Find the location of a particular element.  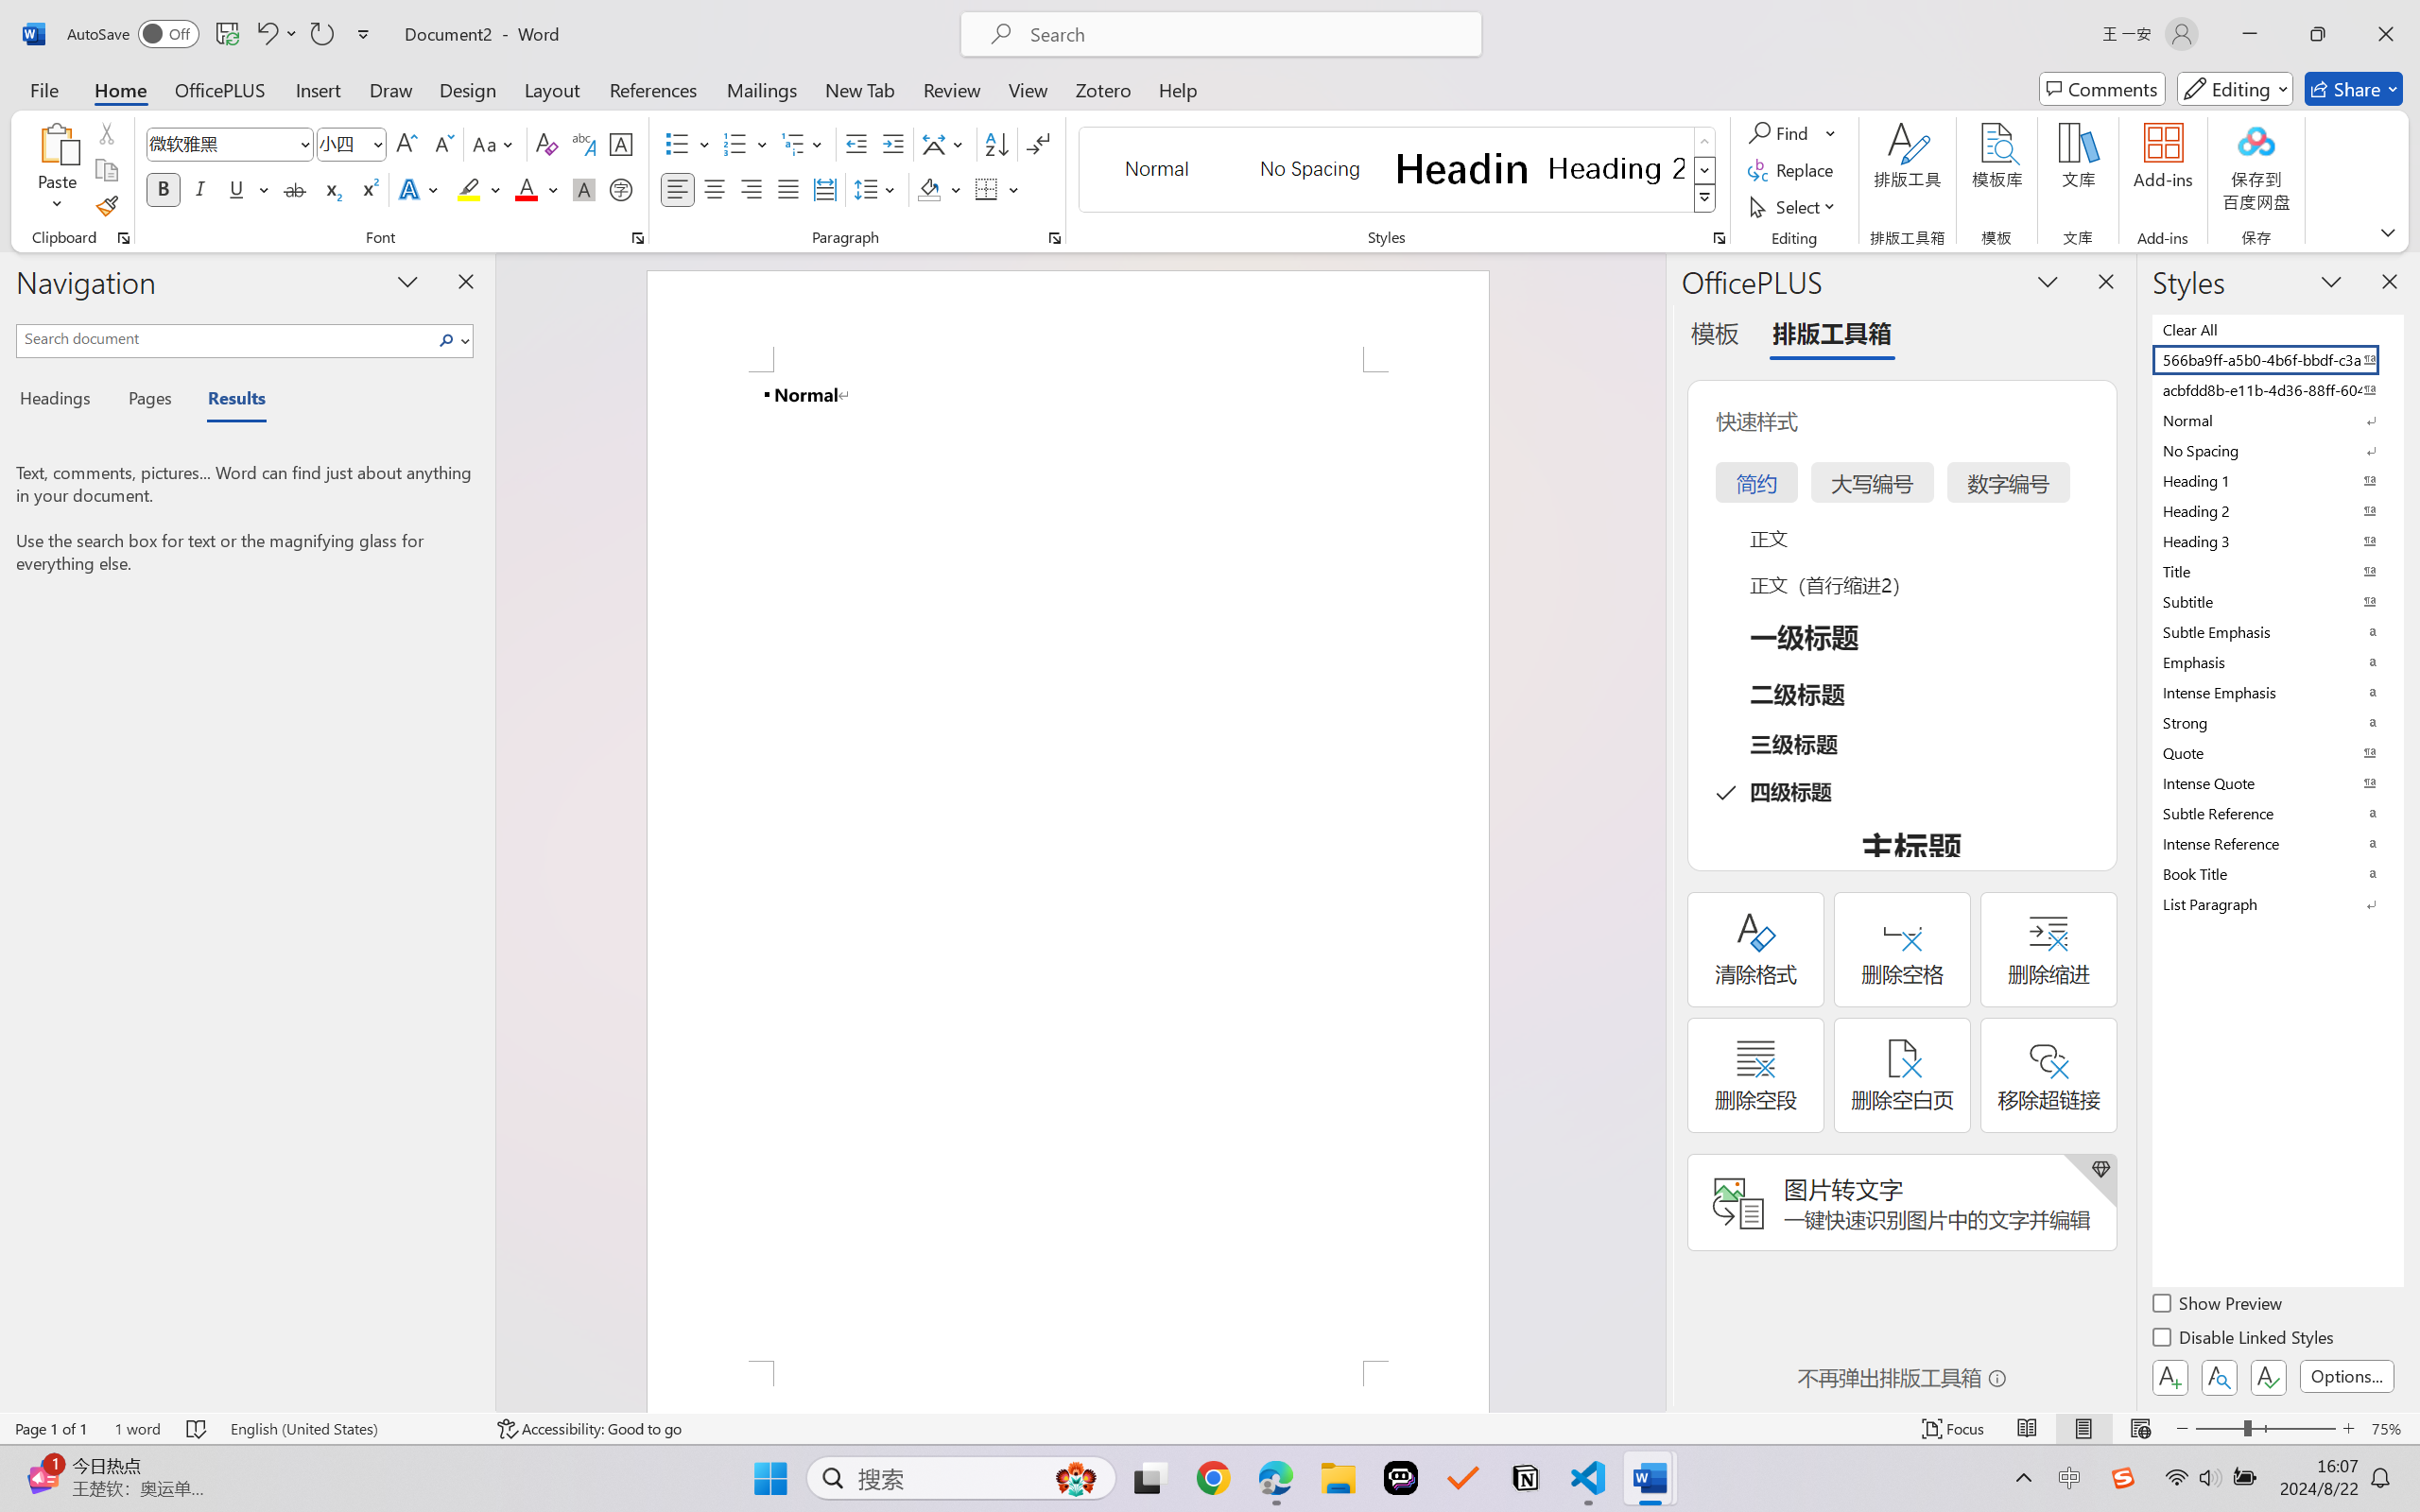

Help is located at coordinates (1177, 89).